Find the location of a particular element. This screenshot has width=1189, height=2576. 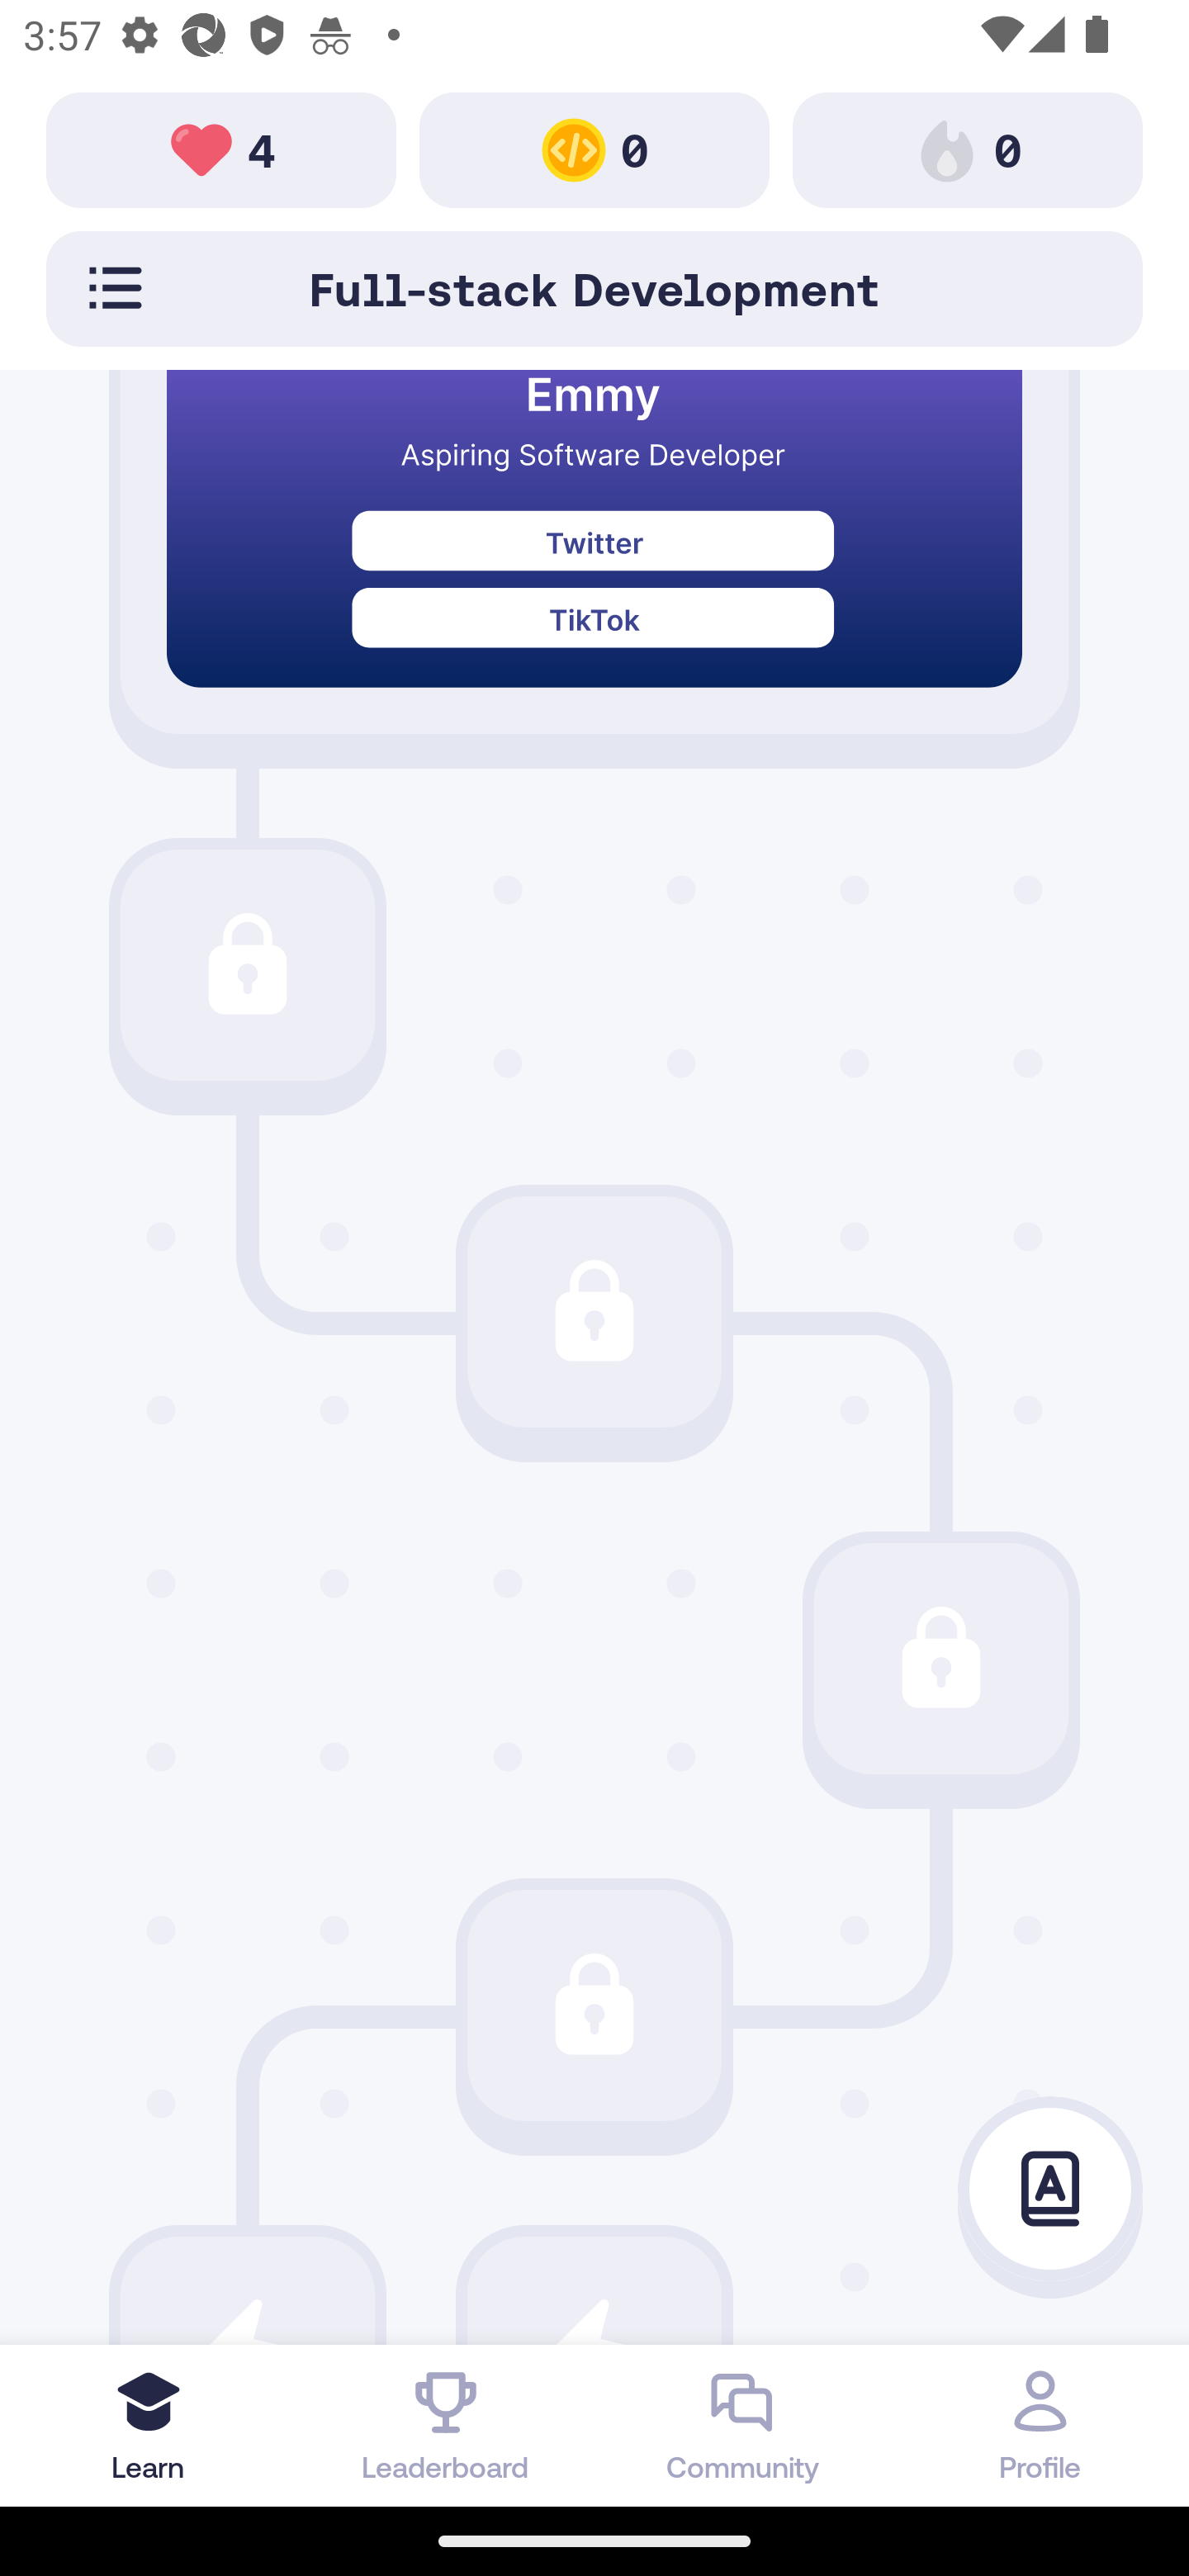

Path Toolbar Image 0 is located at coordinates (968, 149).